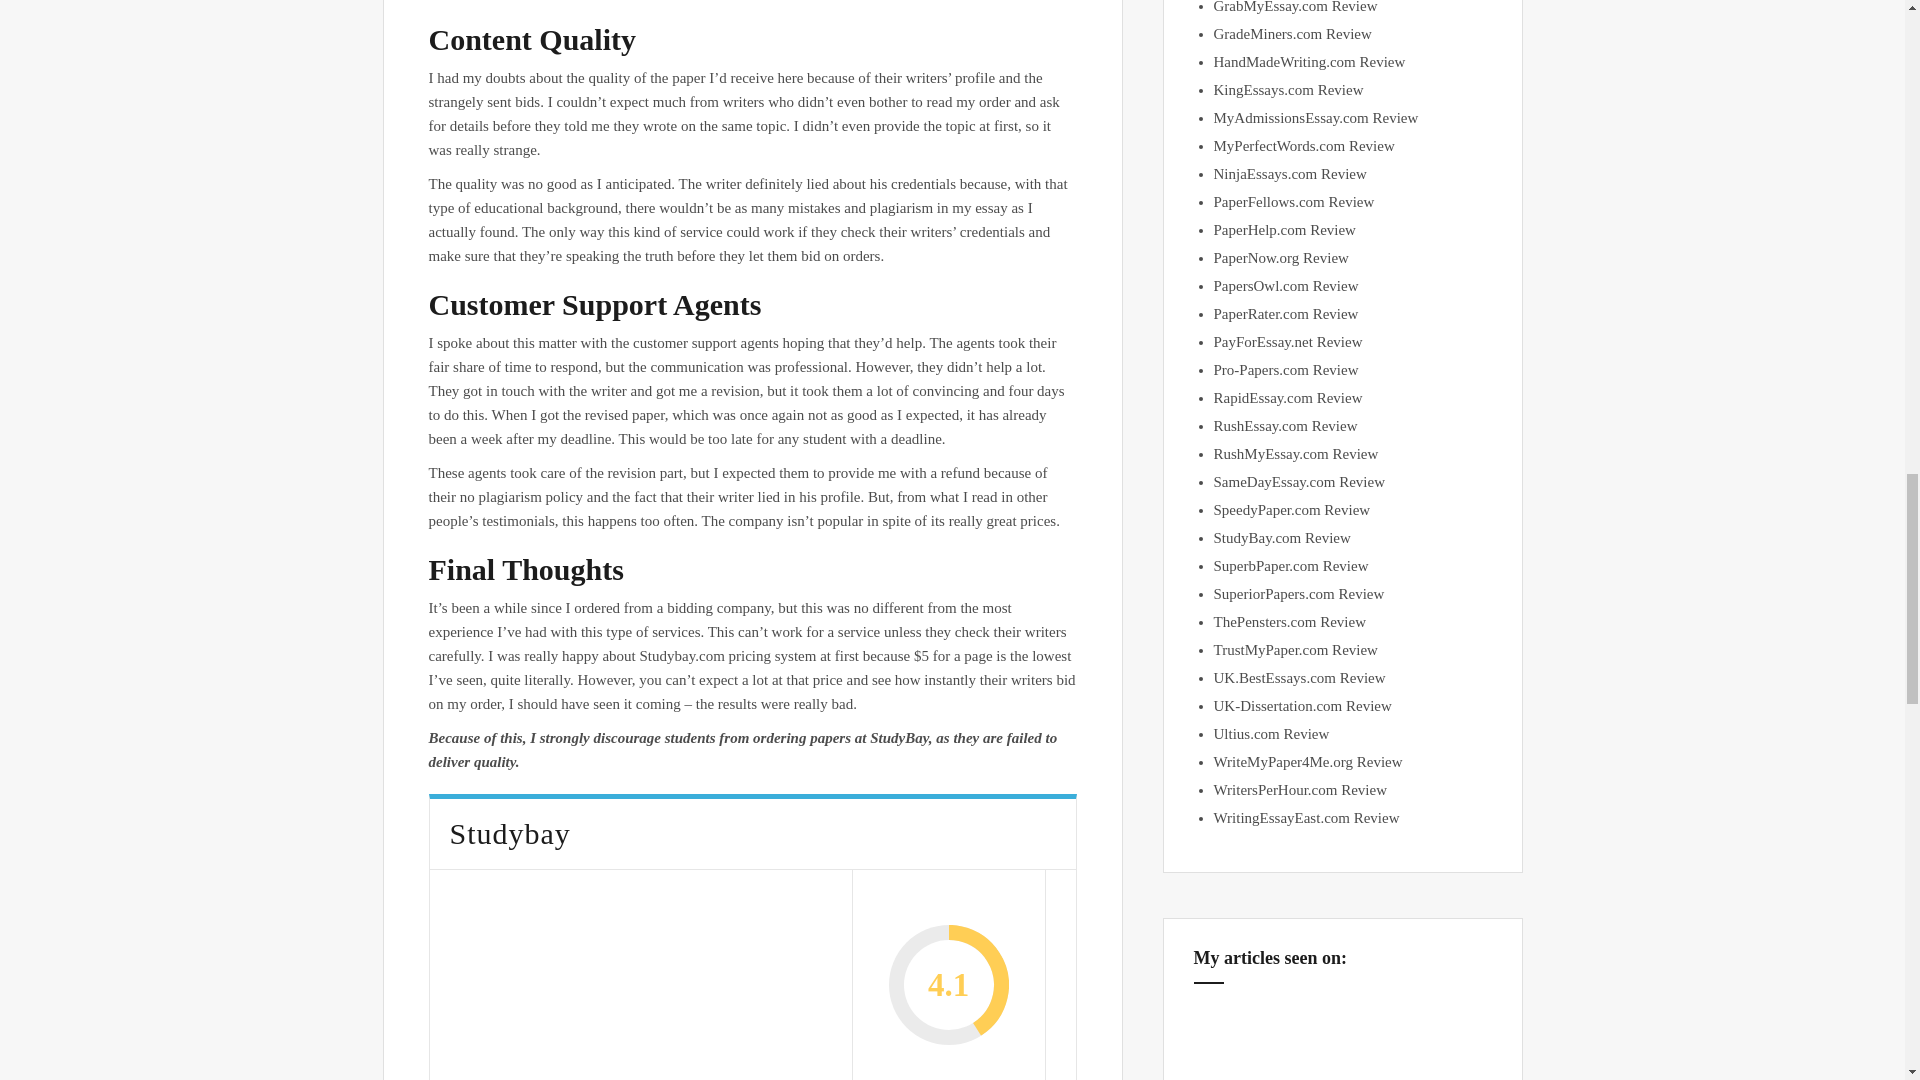 The height and width of the screenshot is (1080, 1920). What do you see at coordinates (641, 982) in the screenshot?
I see `Studybay` at bounding box center [641, 982].